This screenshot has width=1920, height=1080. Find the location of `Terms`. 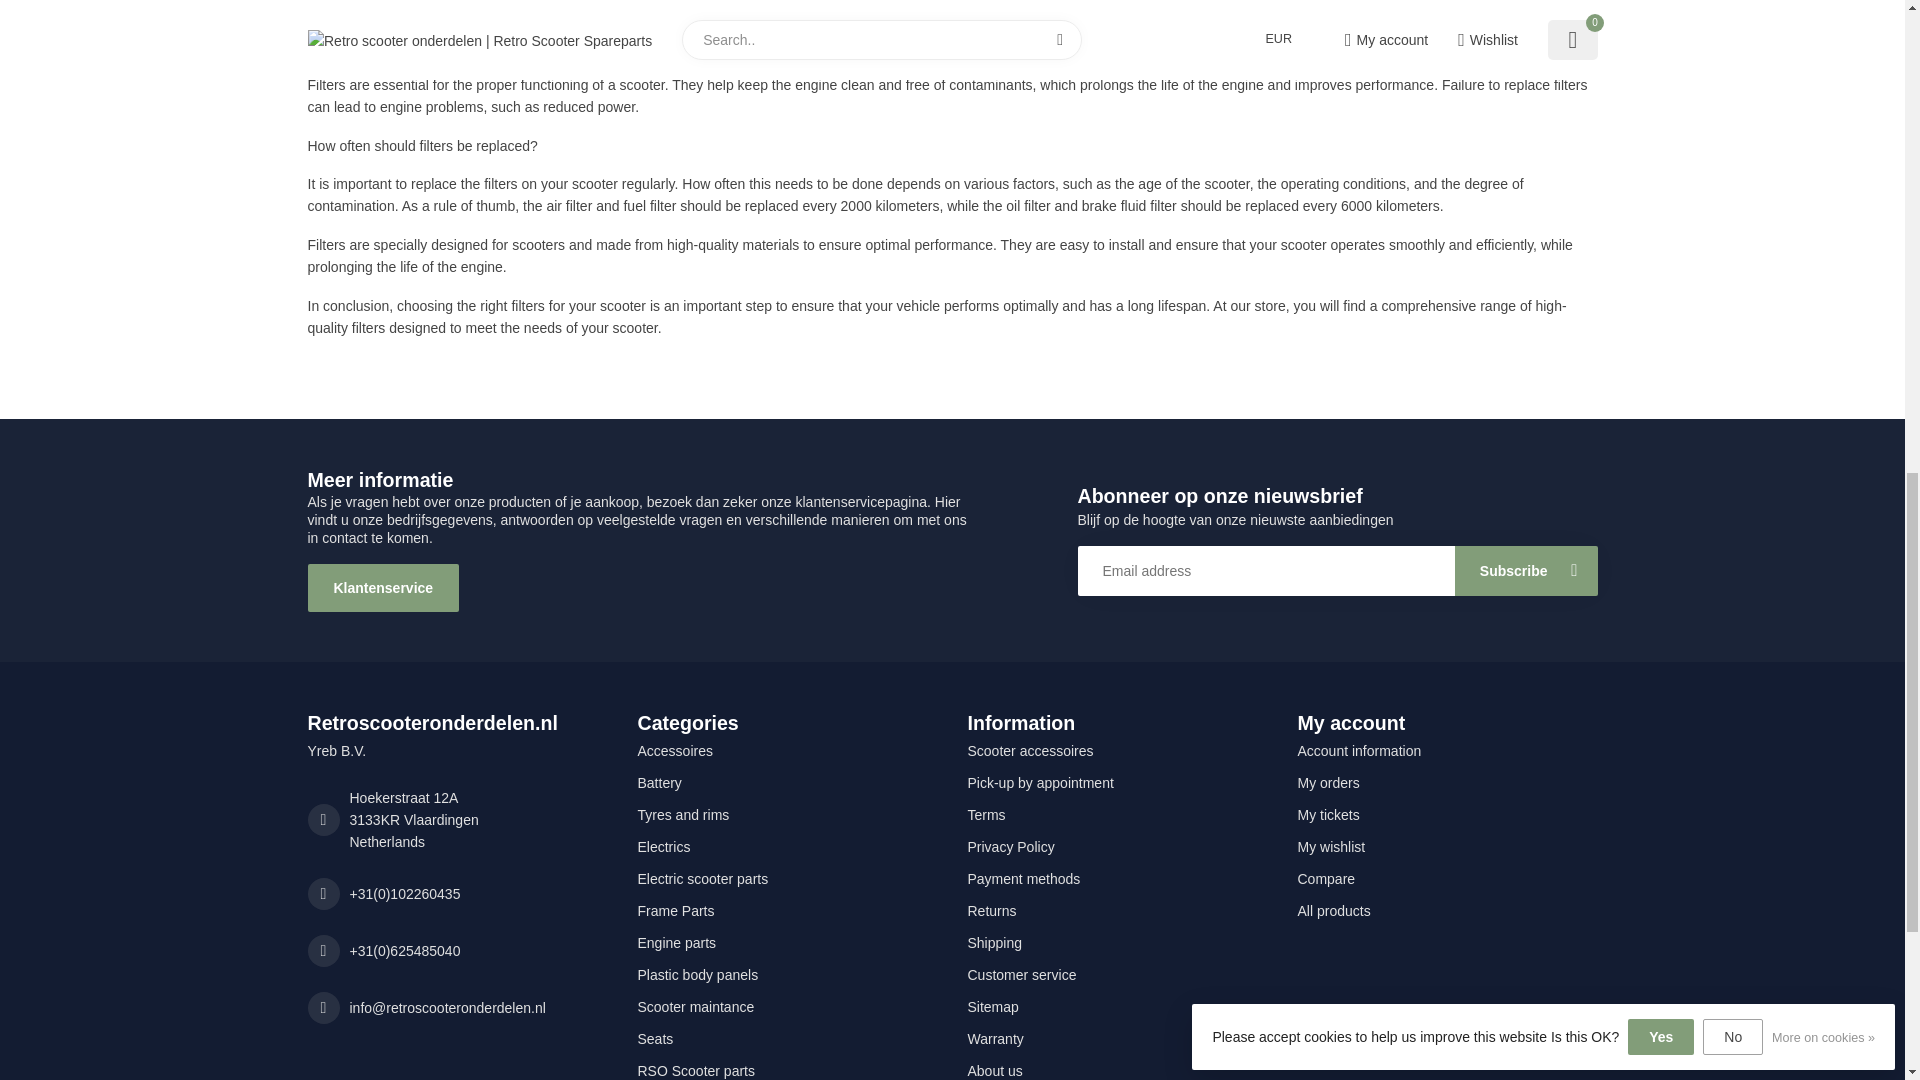

Terms is located at coordinates (1117, 814).